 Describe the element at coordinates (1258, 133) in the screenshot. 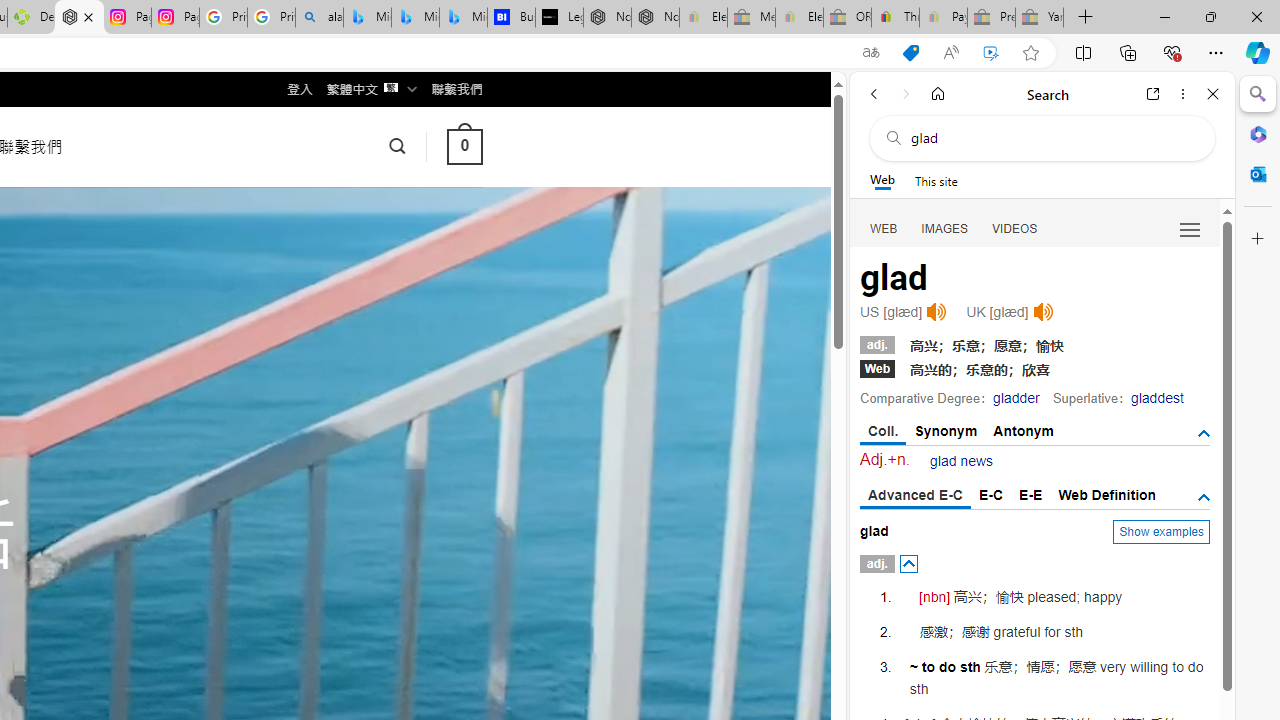

I see `Microsoft 365` at that location.